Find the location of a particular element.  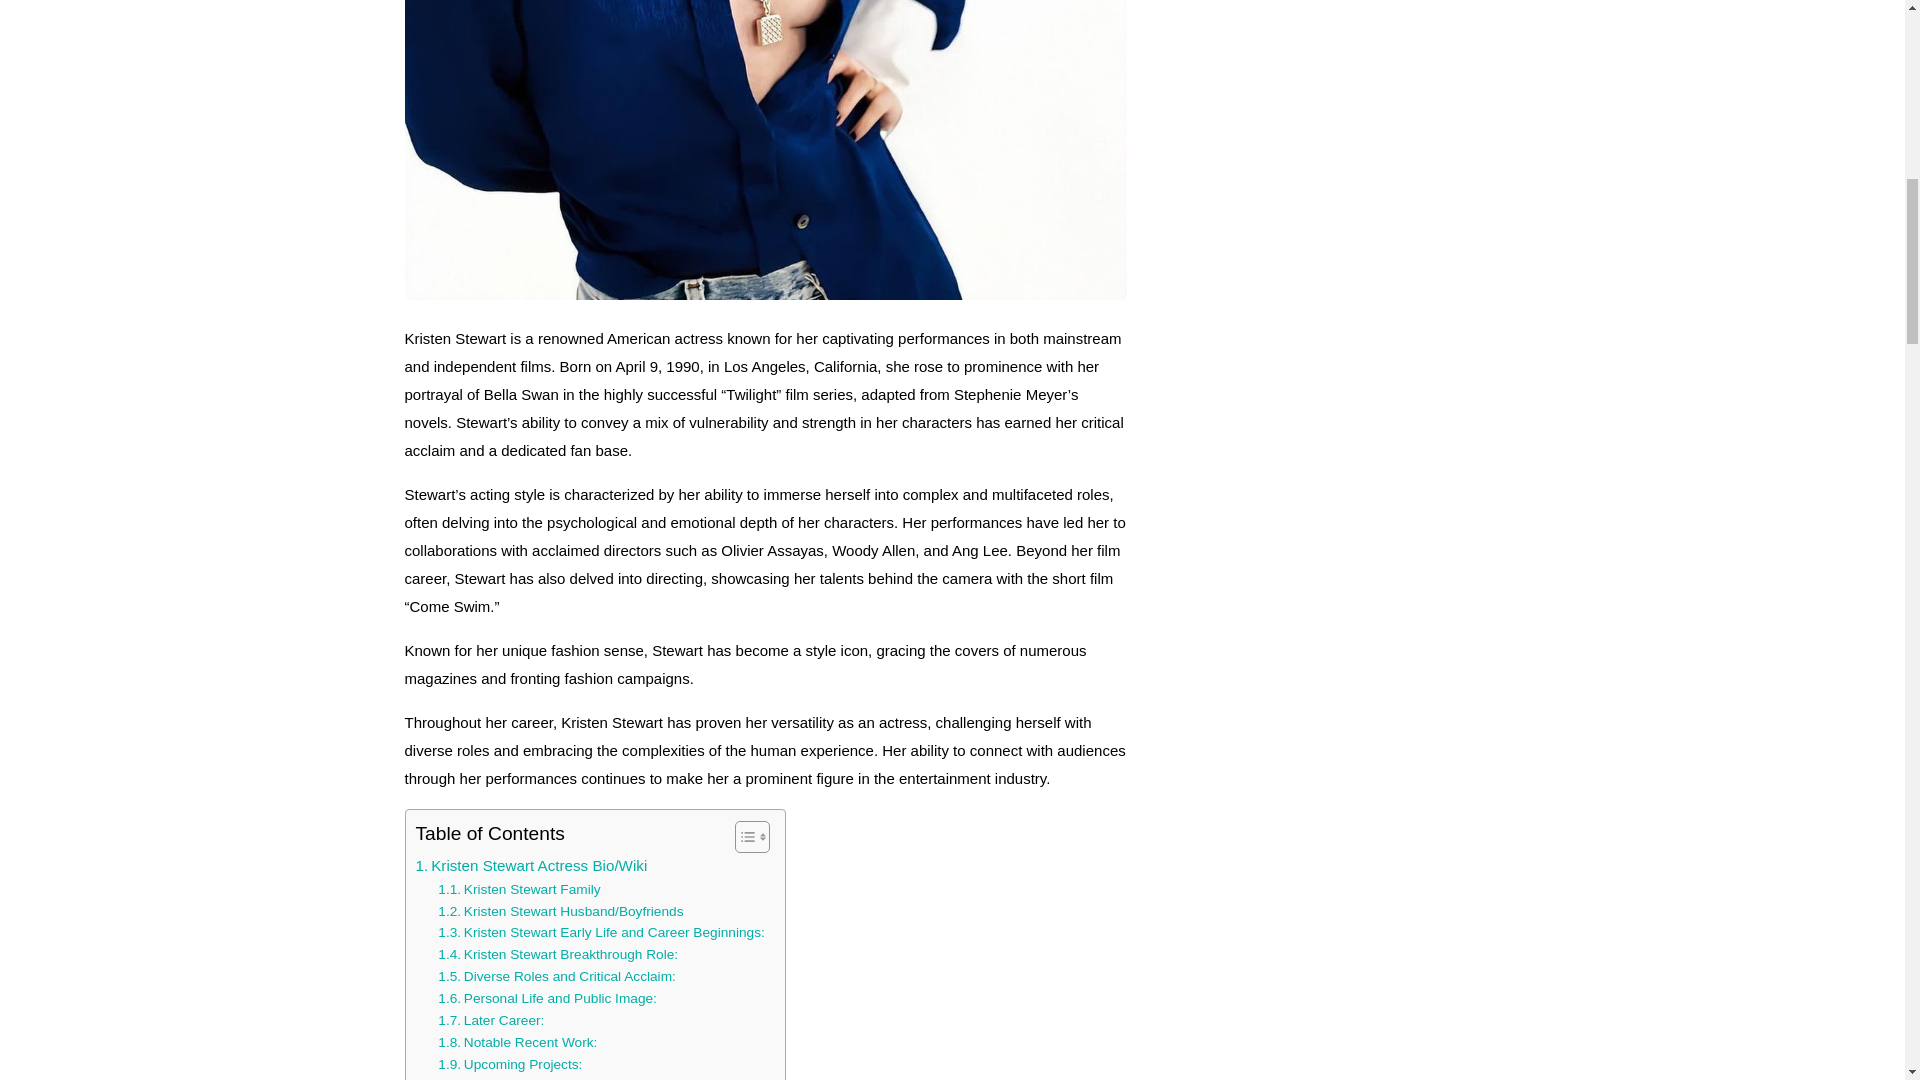

Kristen Stewart Early Life and Career Beginnings: is located at coordinates (600, 932).